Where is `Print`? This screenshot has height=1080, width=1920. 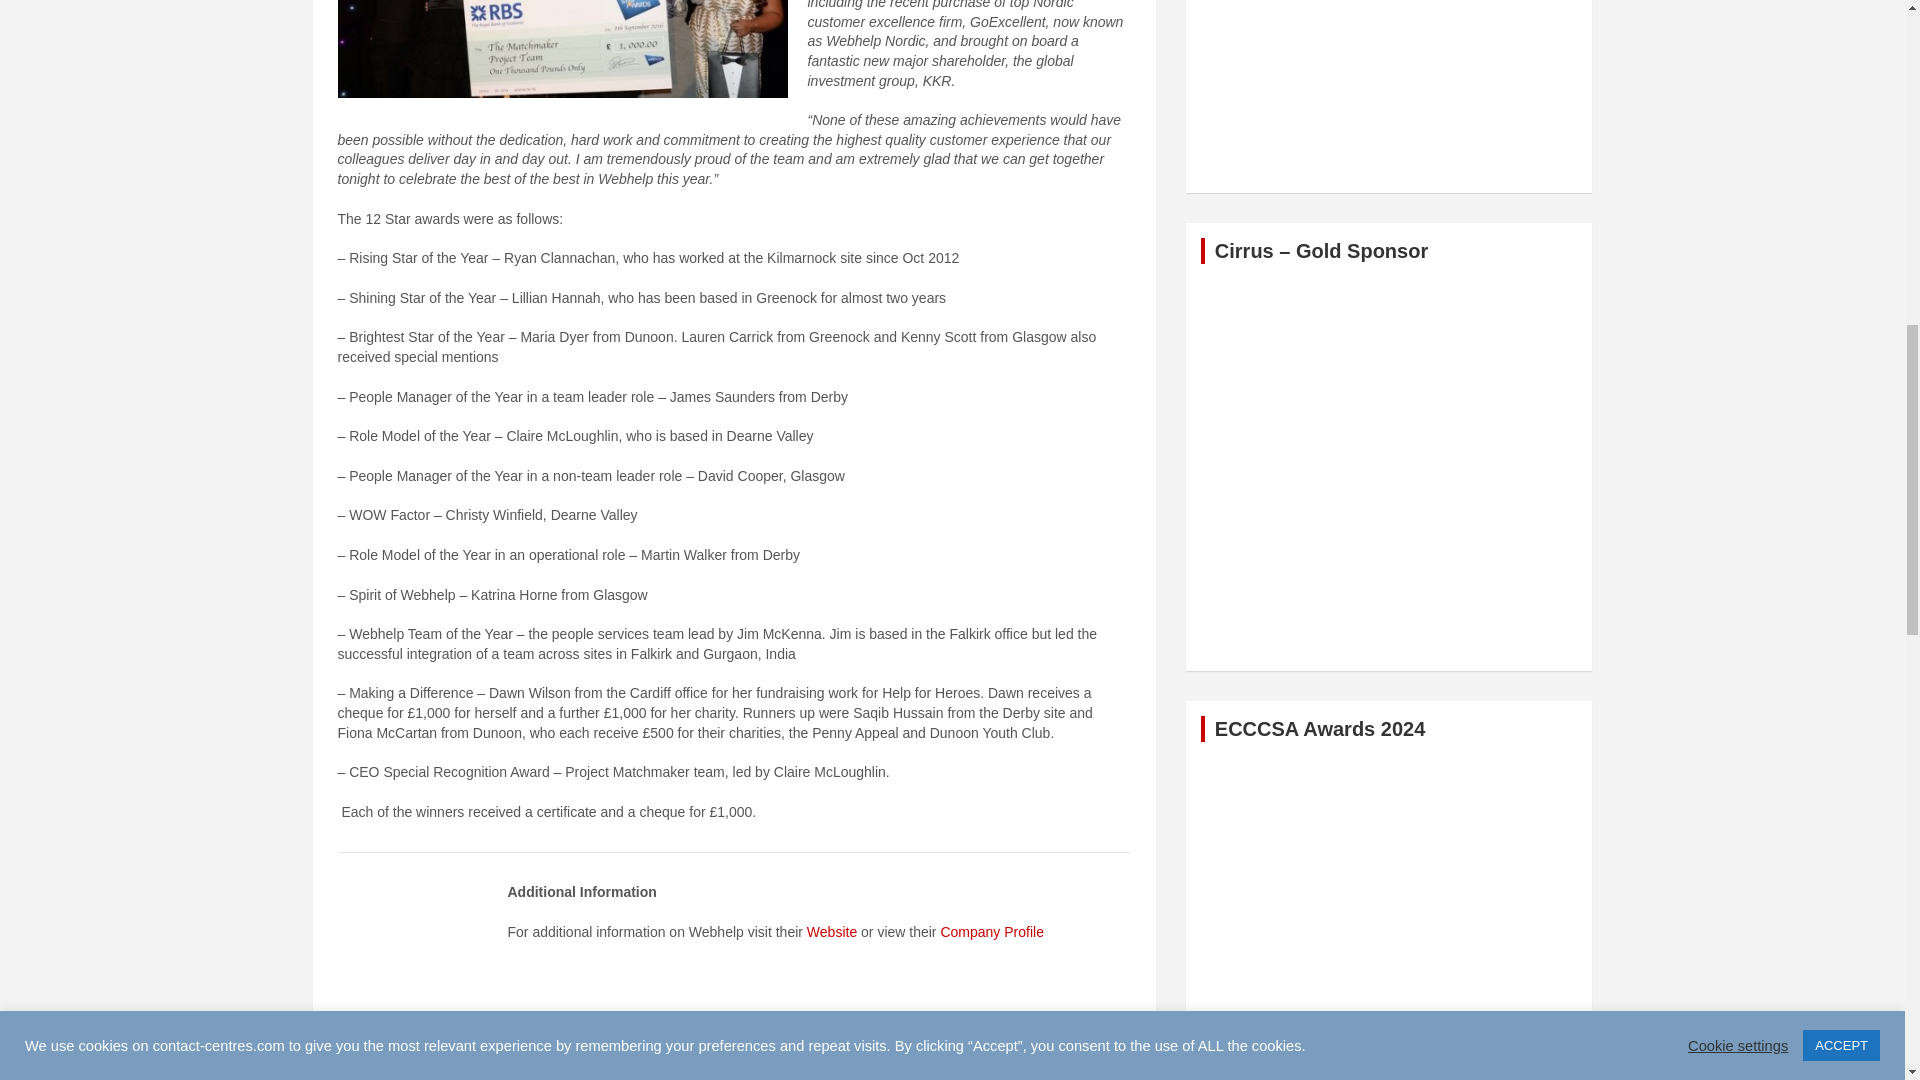 Print is located at coordinates (956, 1046).